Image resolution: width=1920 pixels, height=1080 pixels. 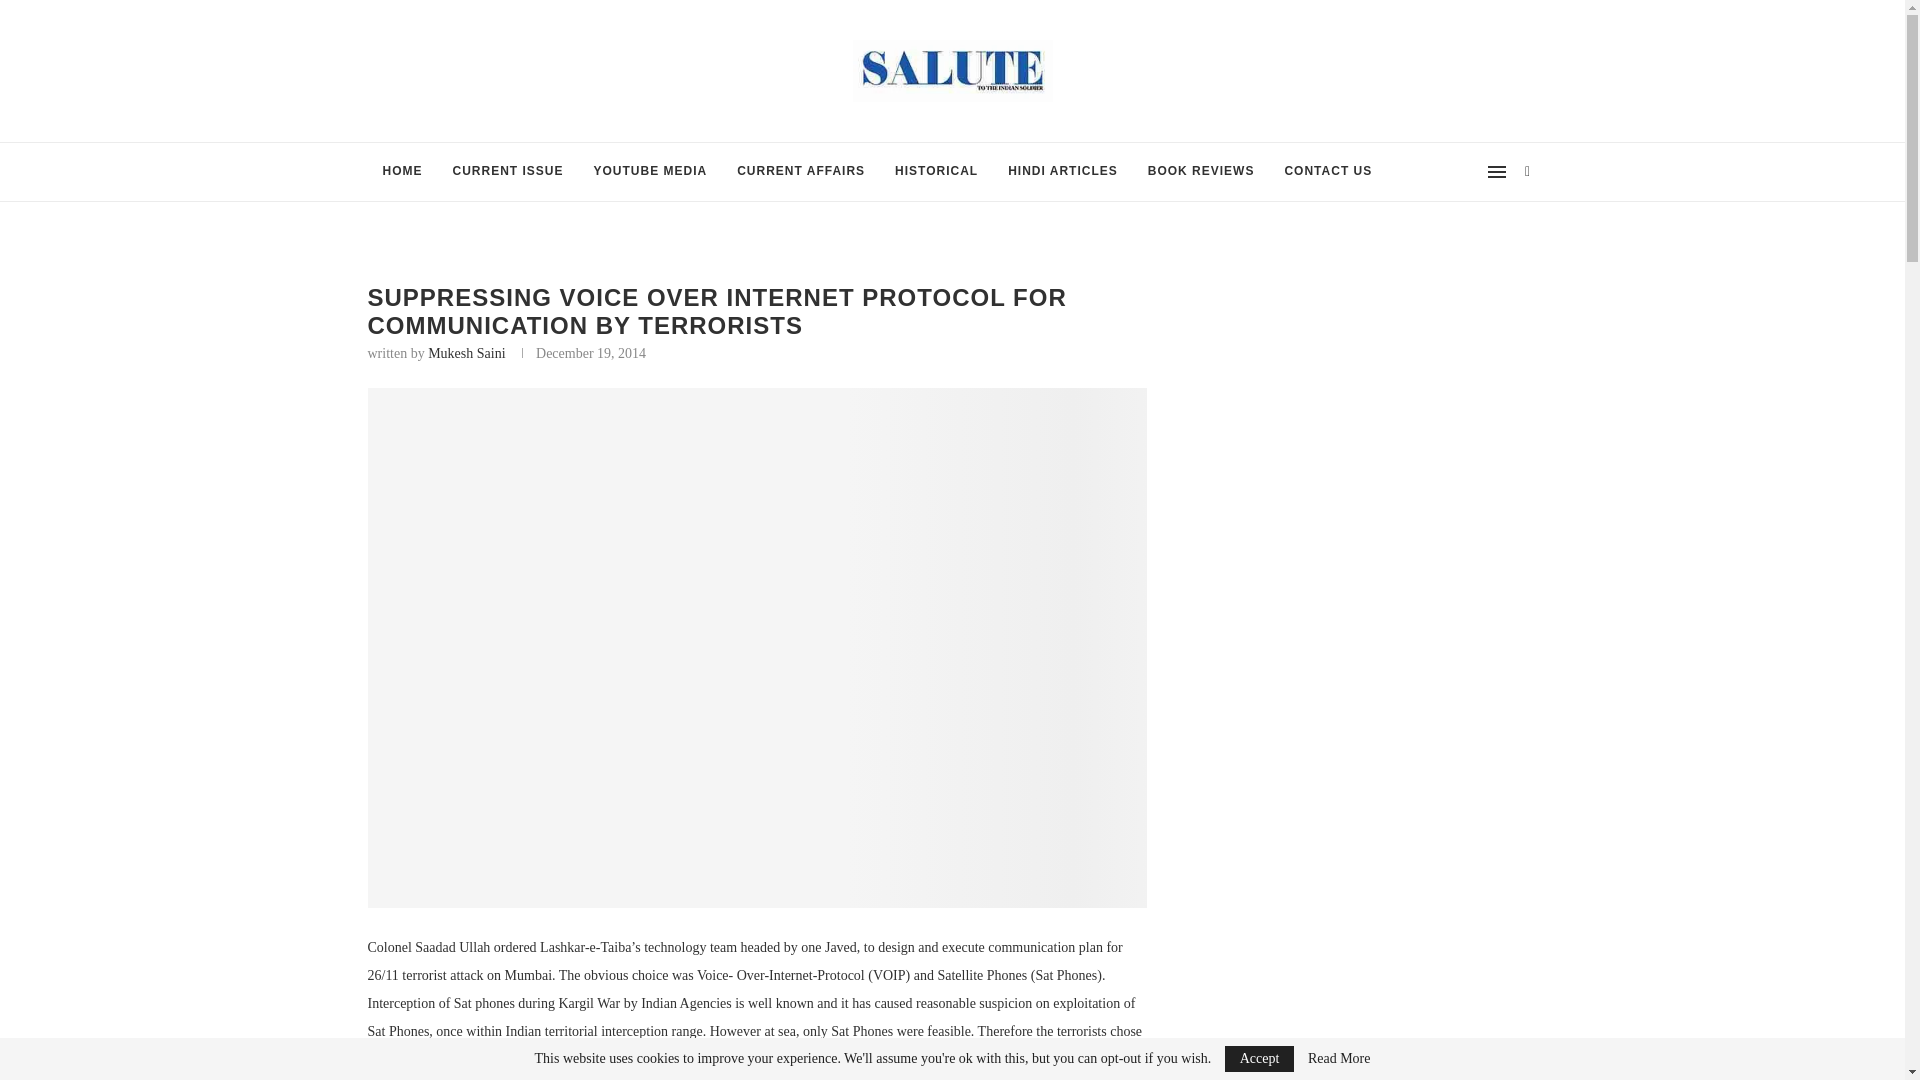 What do you see at coordinates (800, 171) in the screenshot?
I see `CURRENT AFFAIRS` at bounding box center [800, 171].